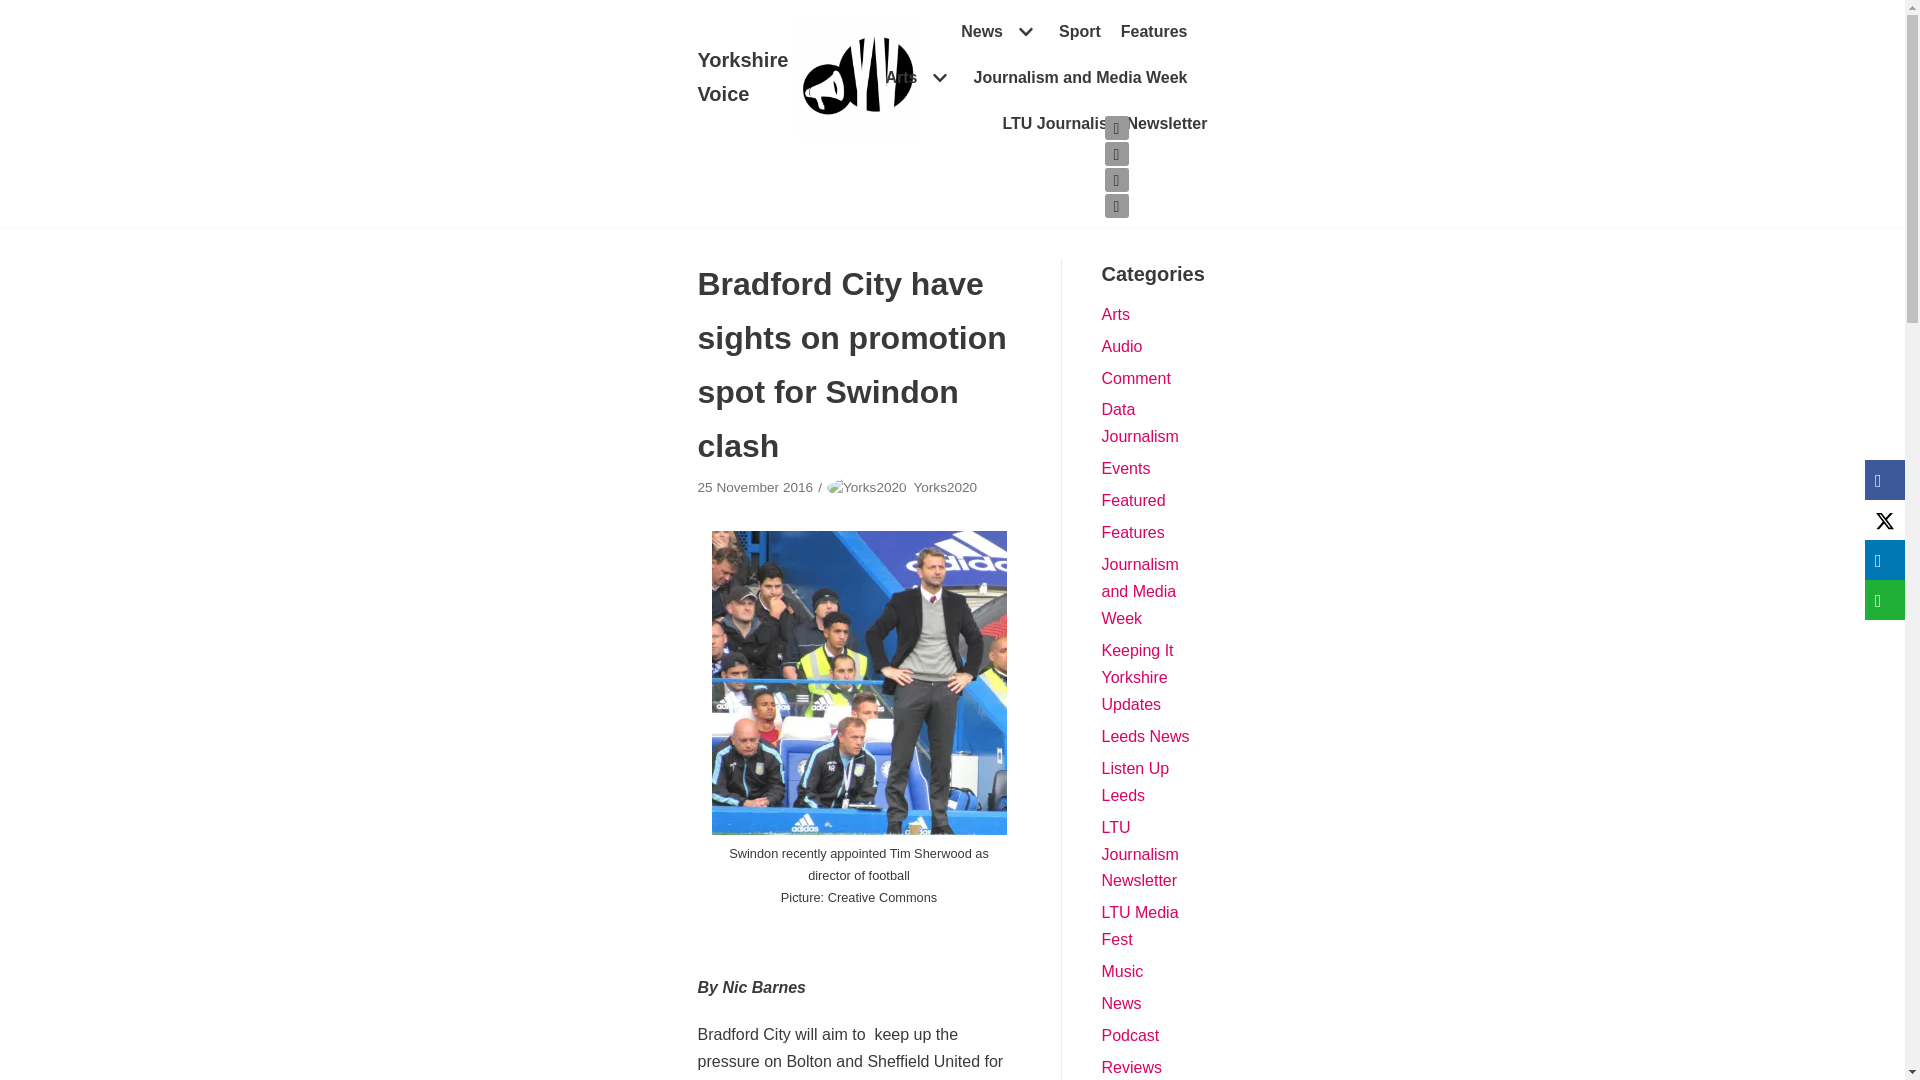 The width and height of the screenshot is (1920, 1080). What do you see at coordinates (1116, 154) in the screenshot?
I see `Facebook` at bounding box center [1116, 154].